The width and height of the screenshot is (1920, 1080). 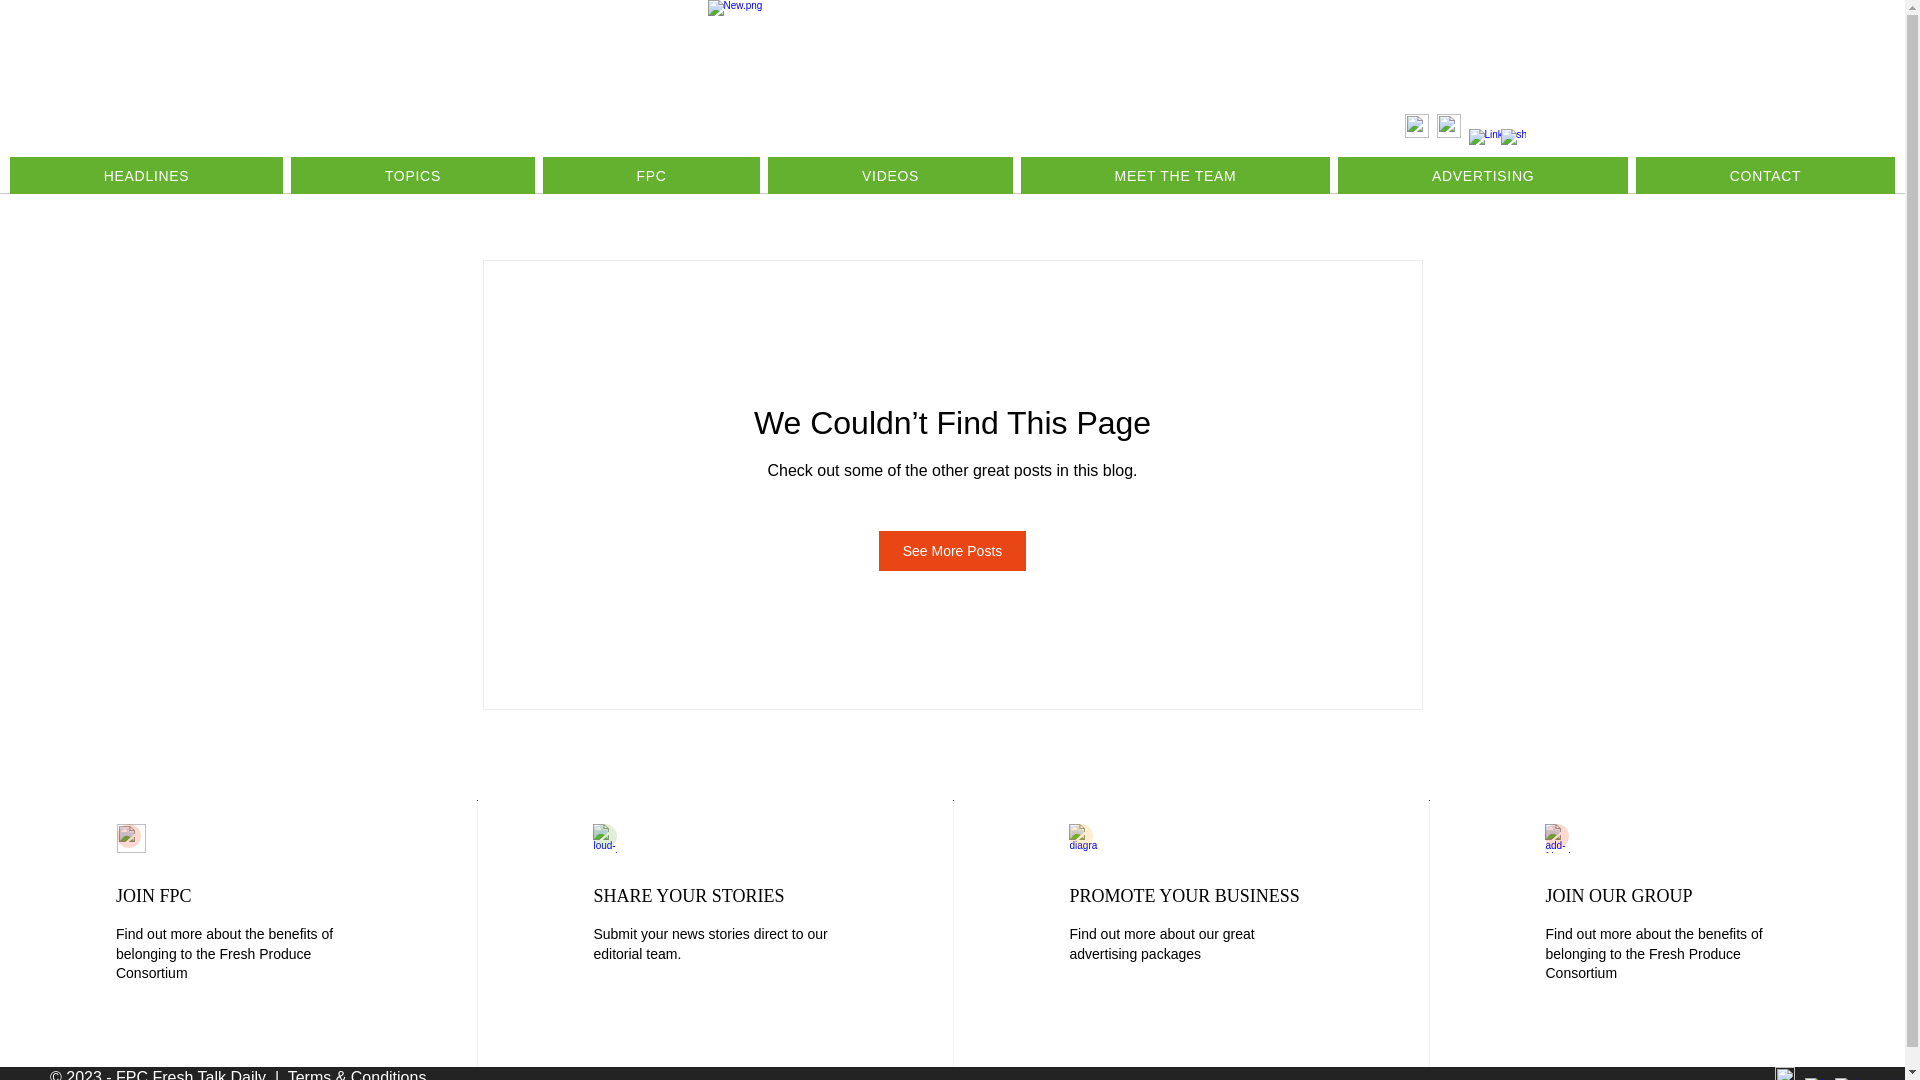 I want to click on JOIN OUR GROUP, so click(x=1618, y=896).